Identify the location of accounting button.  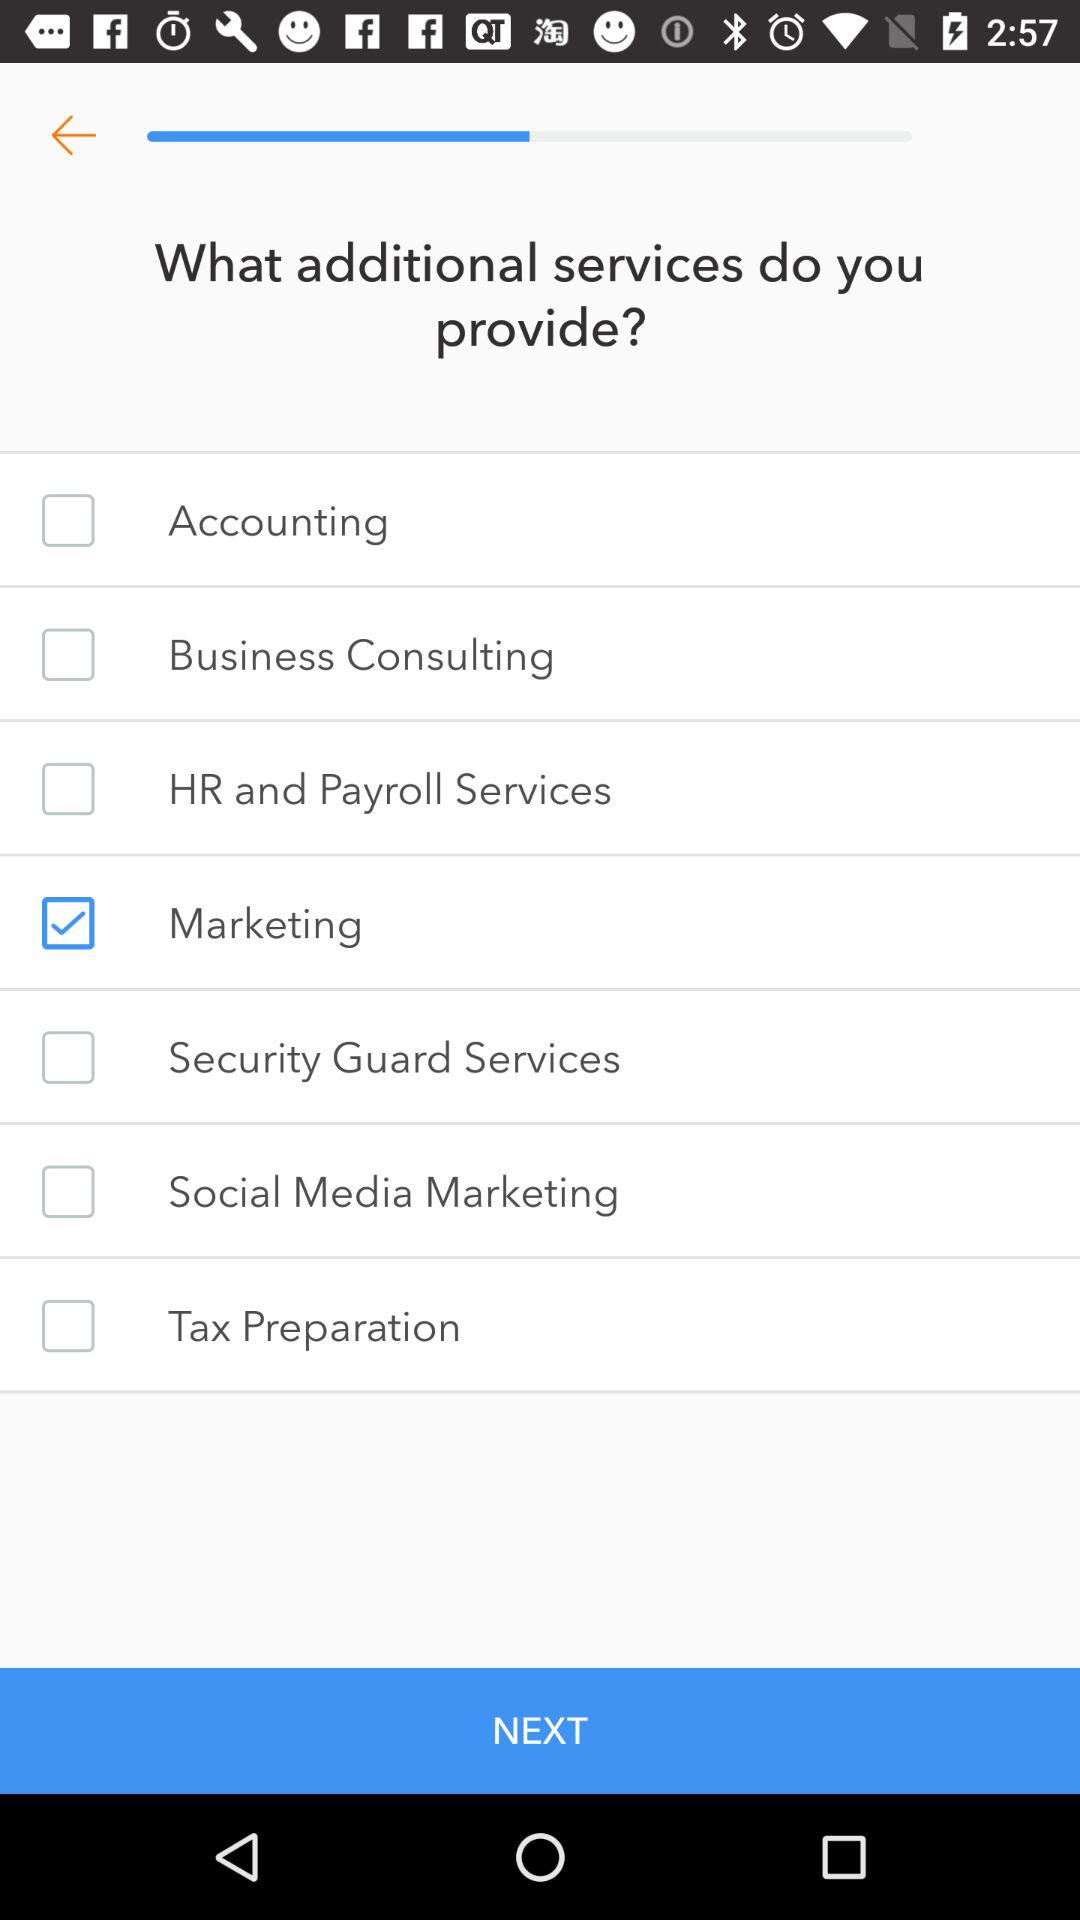
(68, 520).